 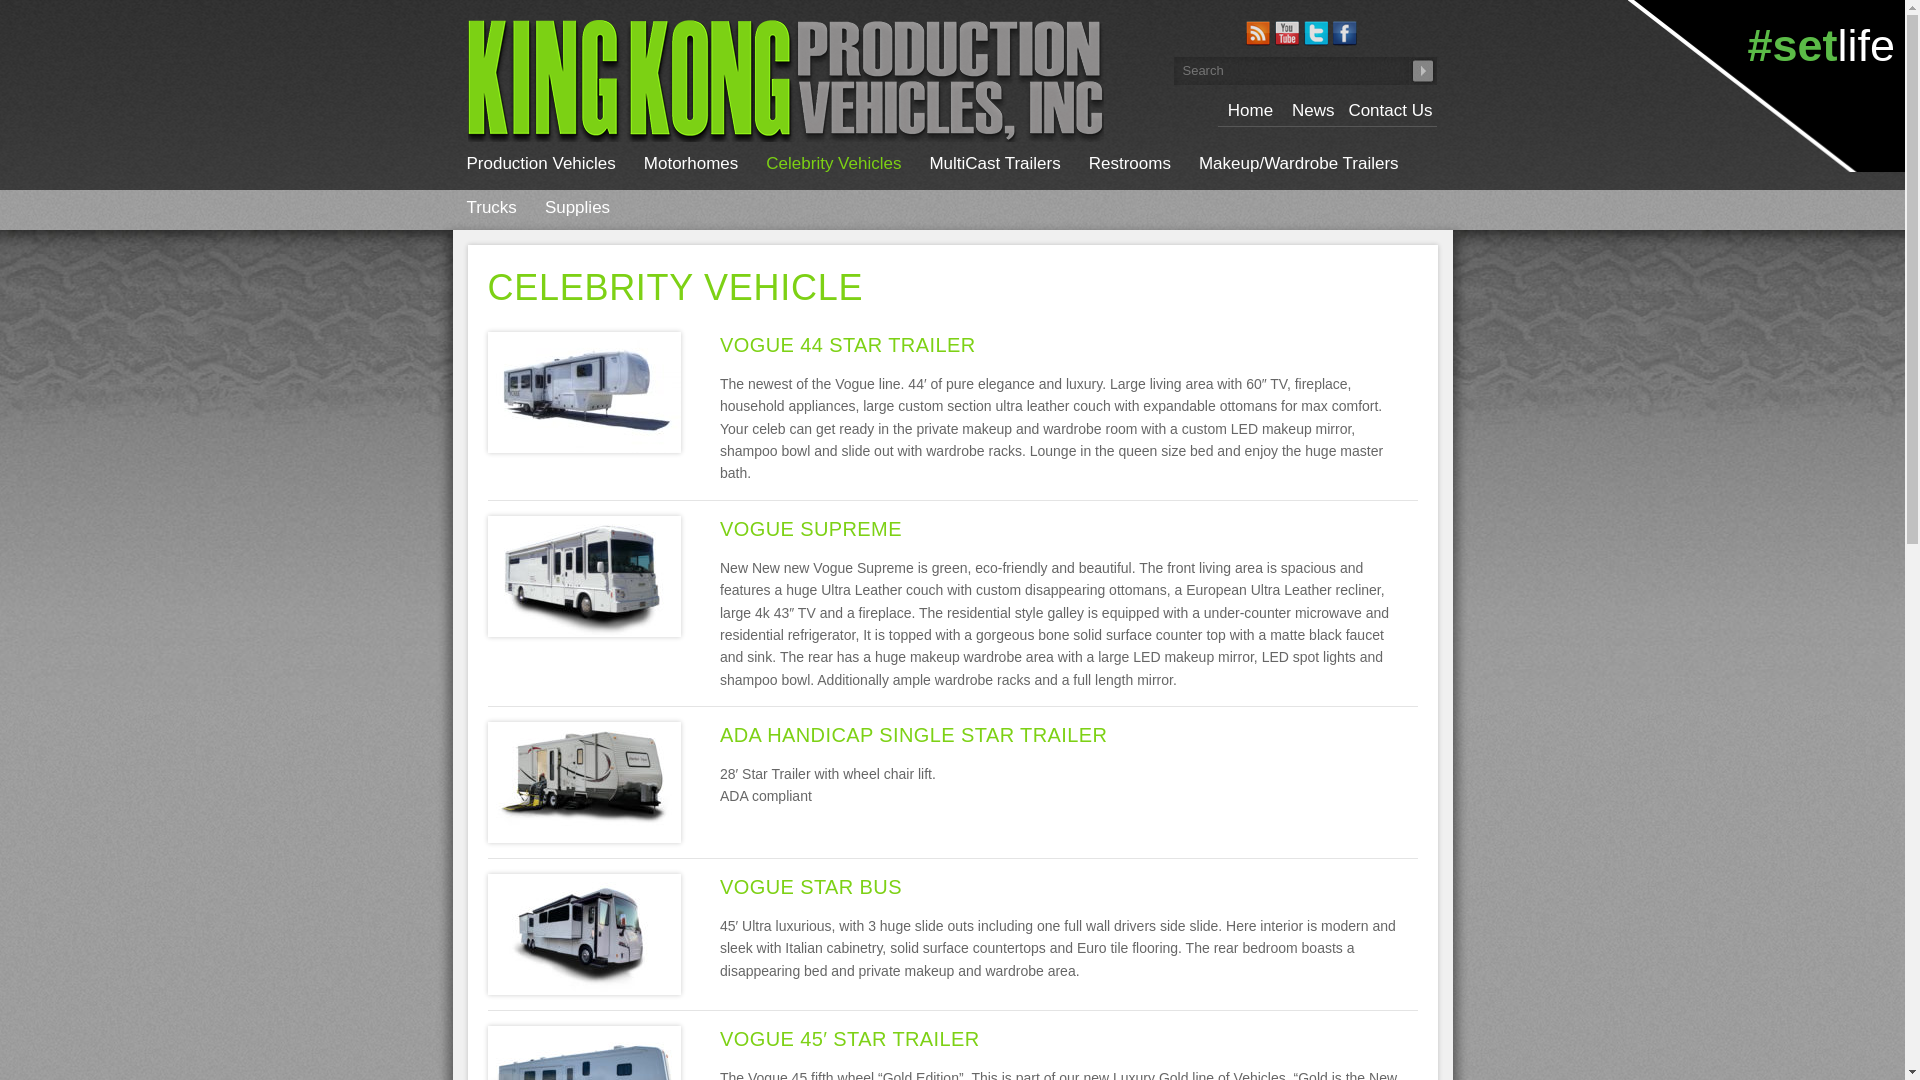 I want to click on Production Vehicles, so click(x=540, y=163).